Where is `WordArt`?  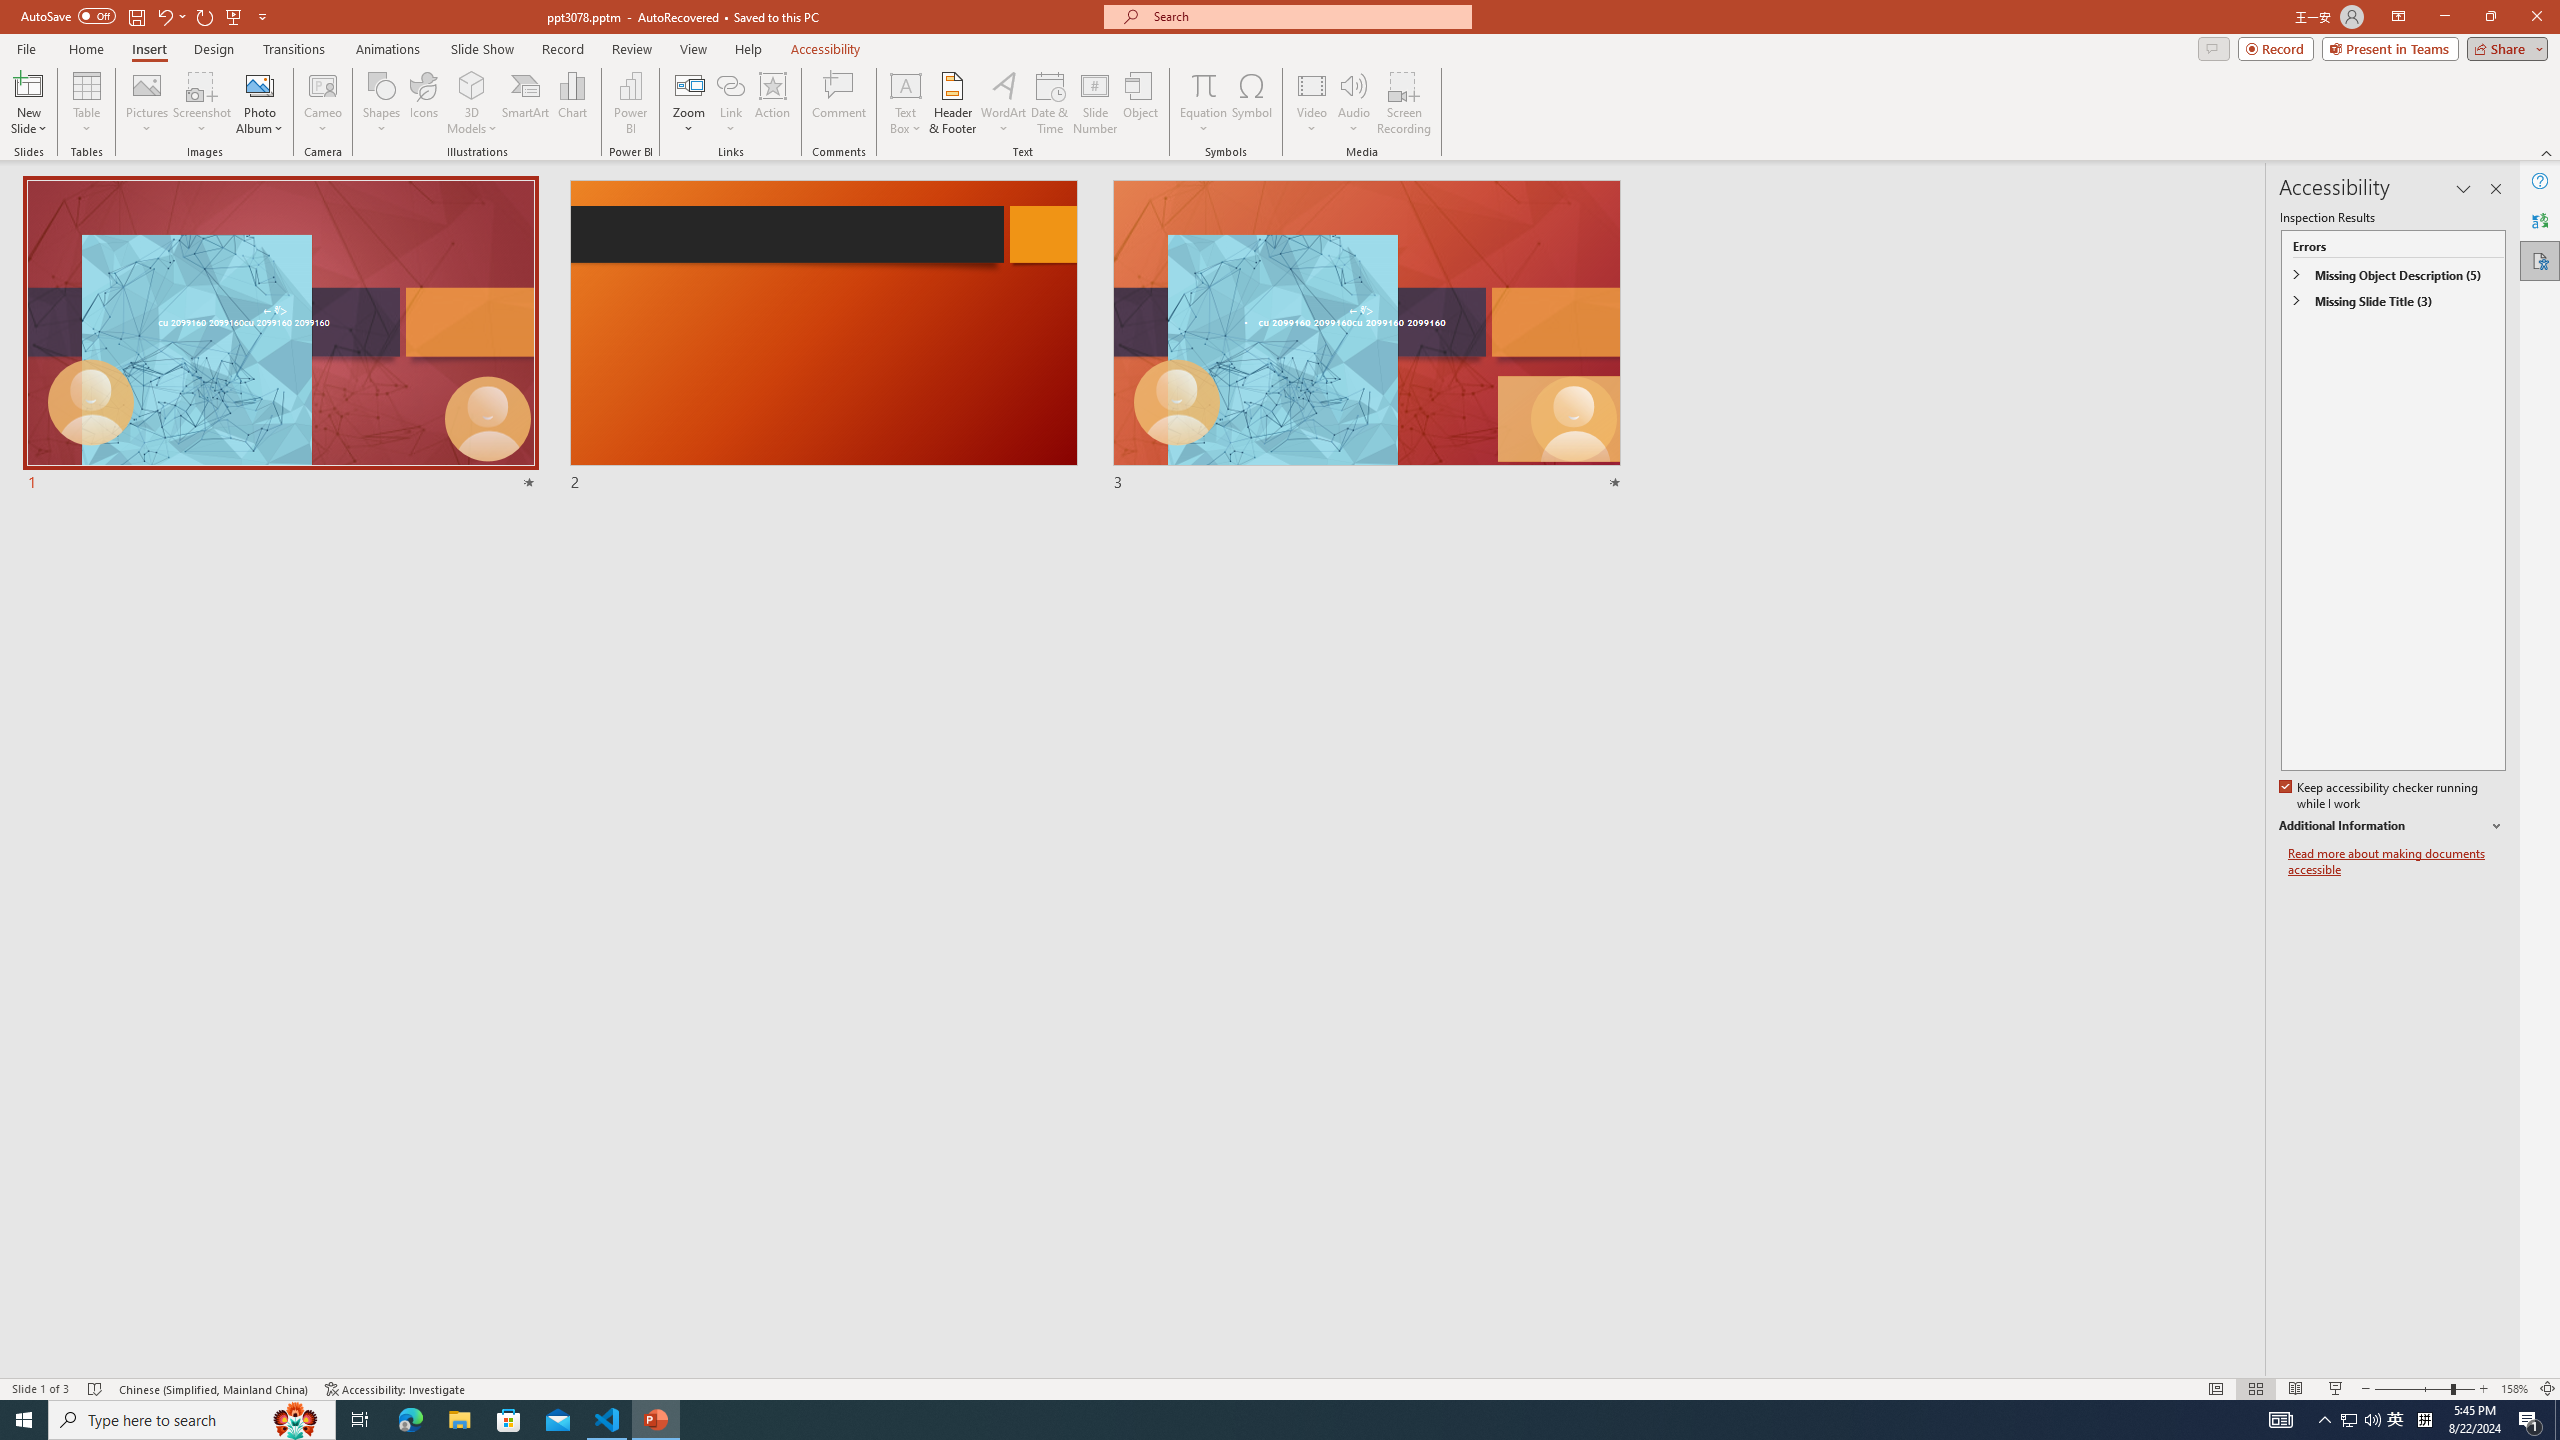
WordArt is located at coordinates (1003, 103).